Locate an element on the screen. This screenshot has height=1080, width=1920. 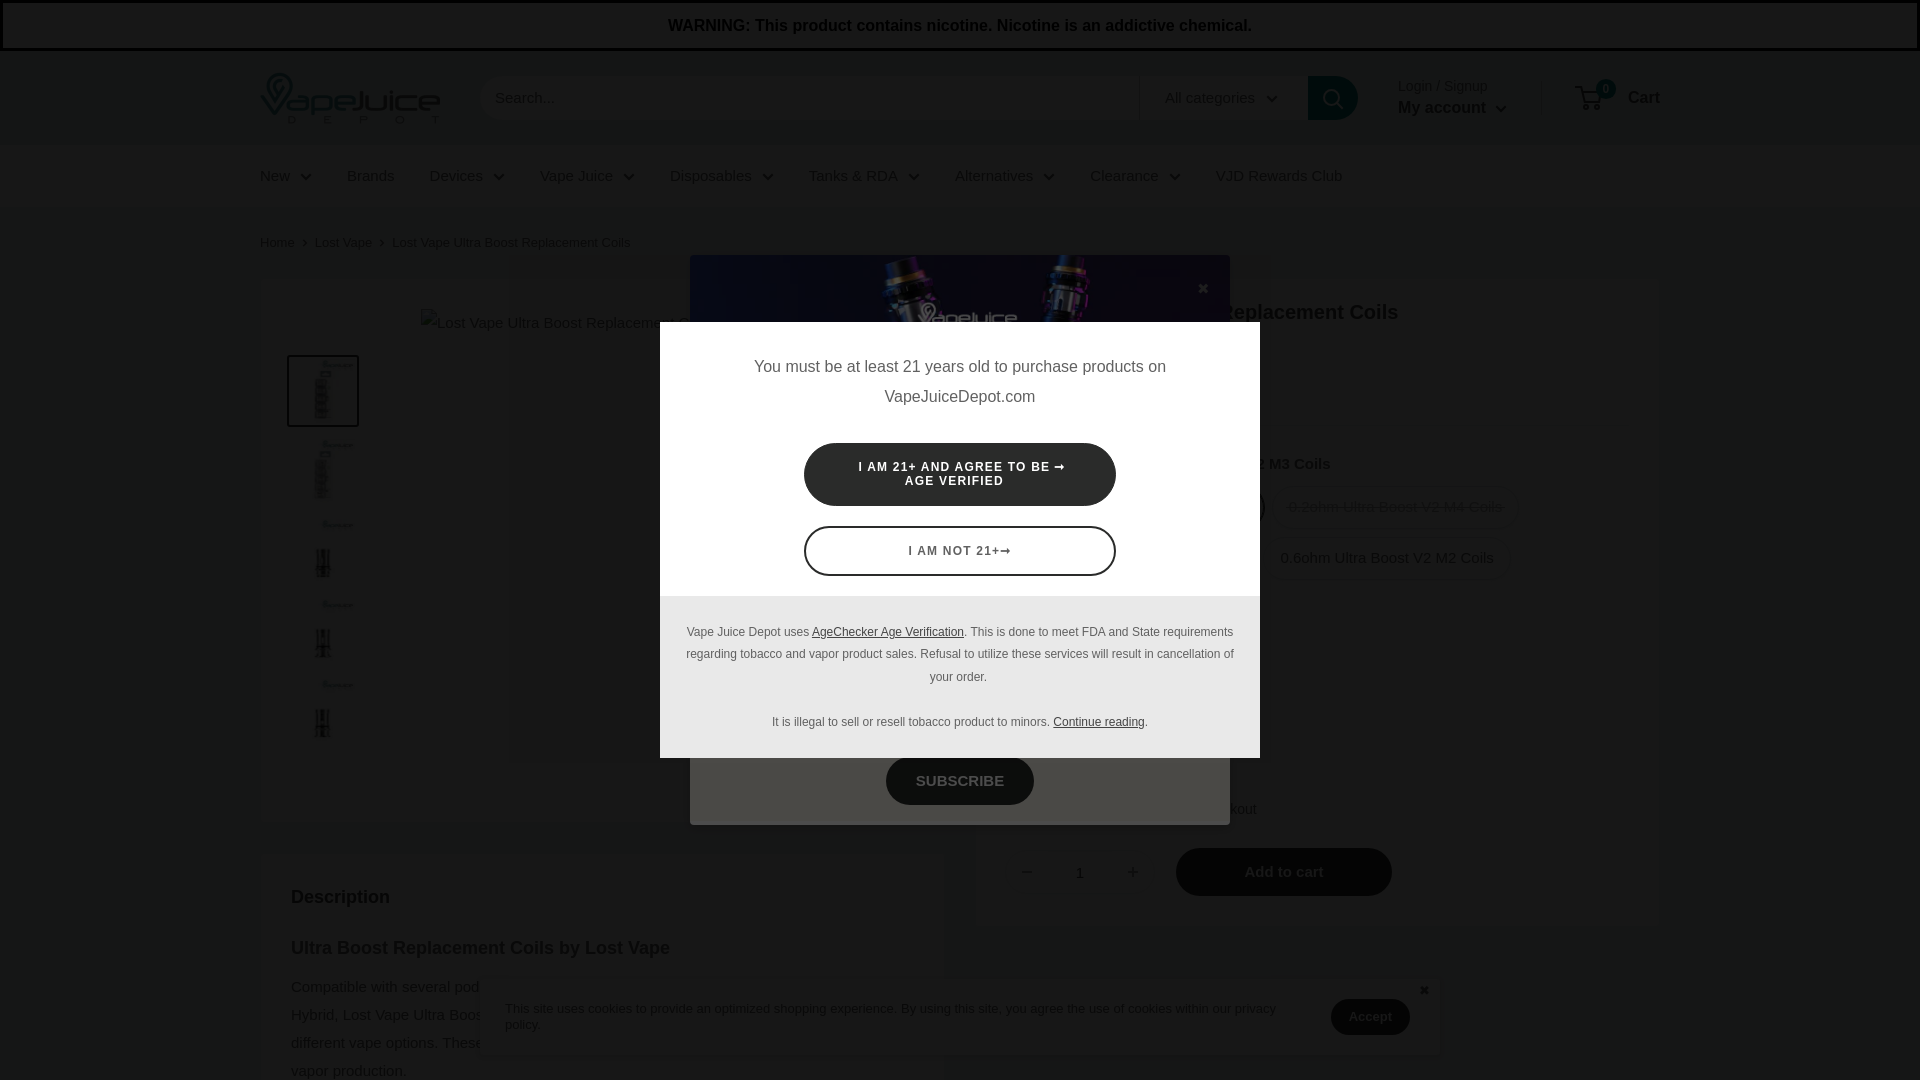
Continue reading is located at coordinates (1098, 722).